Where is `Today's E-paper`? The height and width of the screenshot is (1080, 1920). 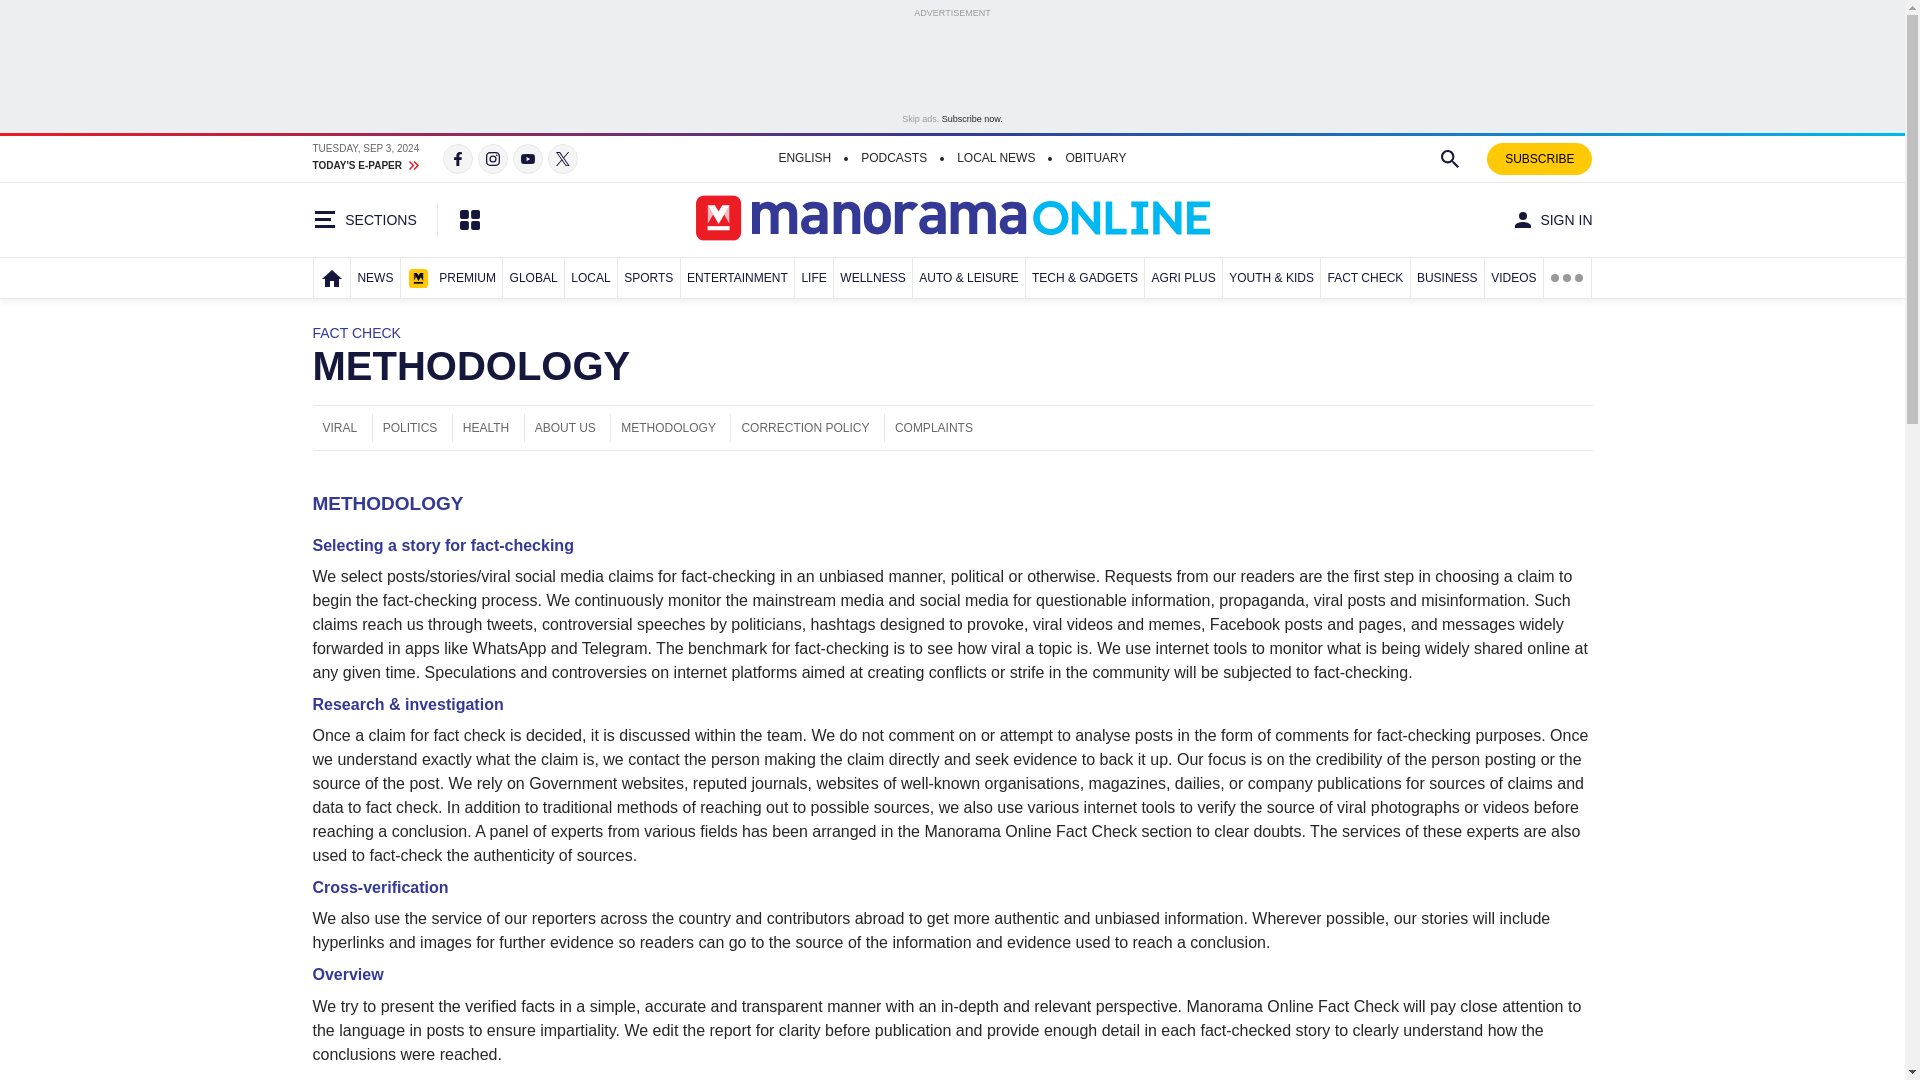 Today's E-paper is located at coordinates (366, 162).